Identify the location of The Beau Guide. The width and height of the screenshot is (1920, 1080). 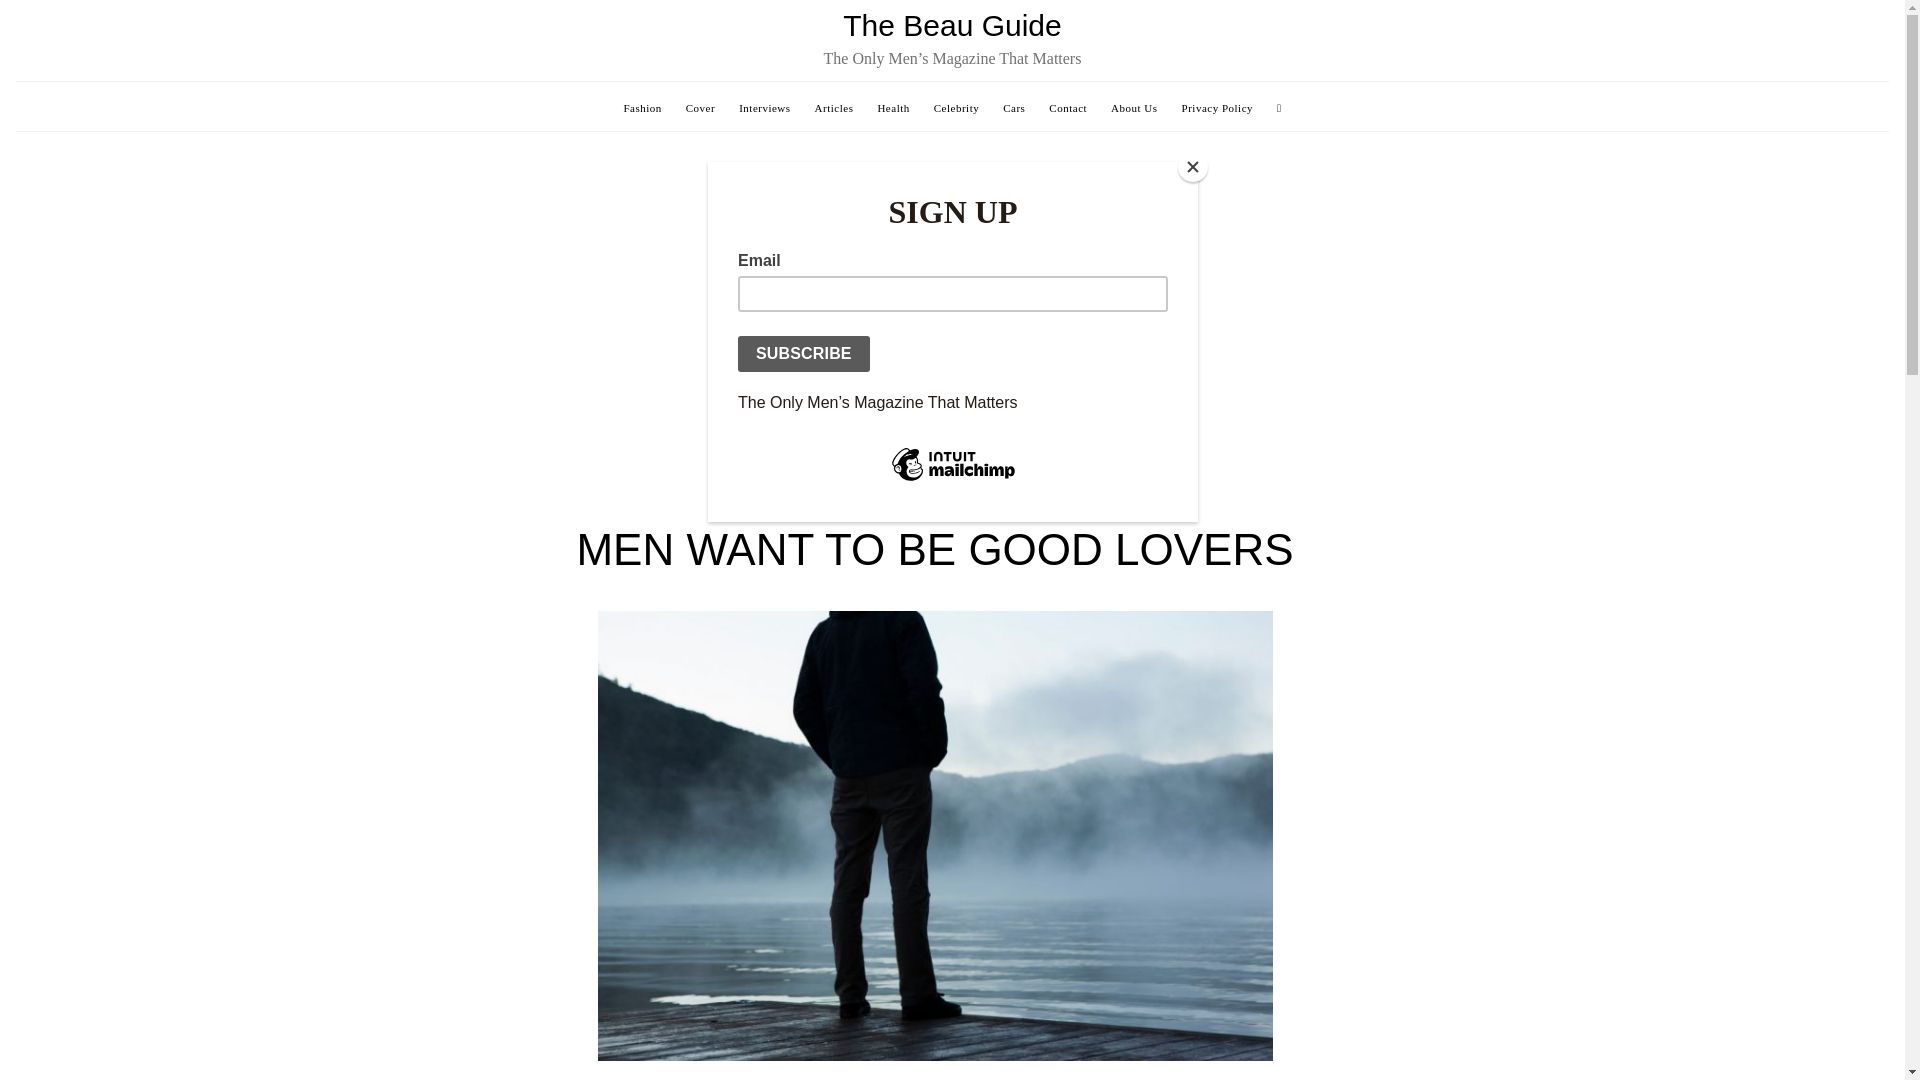
(952, 25).